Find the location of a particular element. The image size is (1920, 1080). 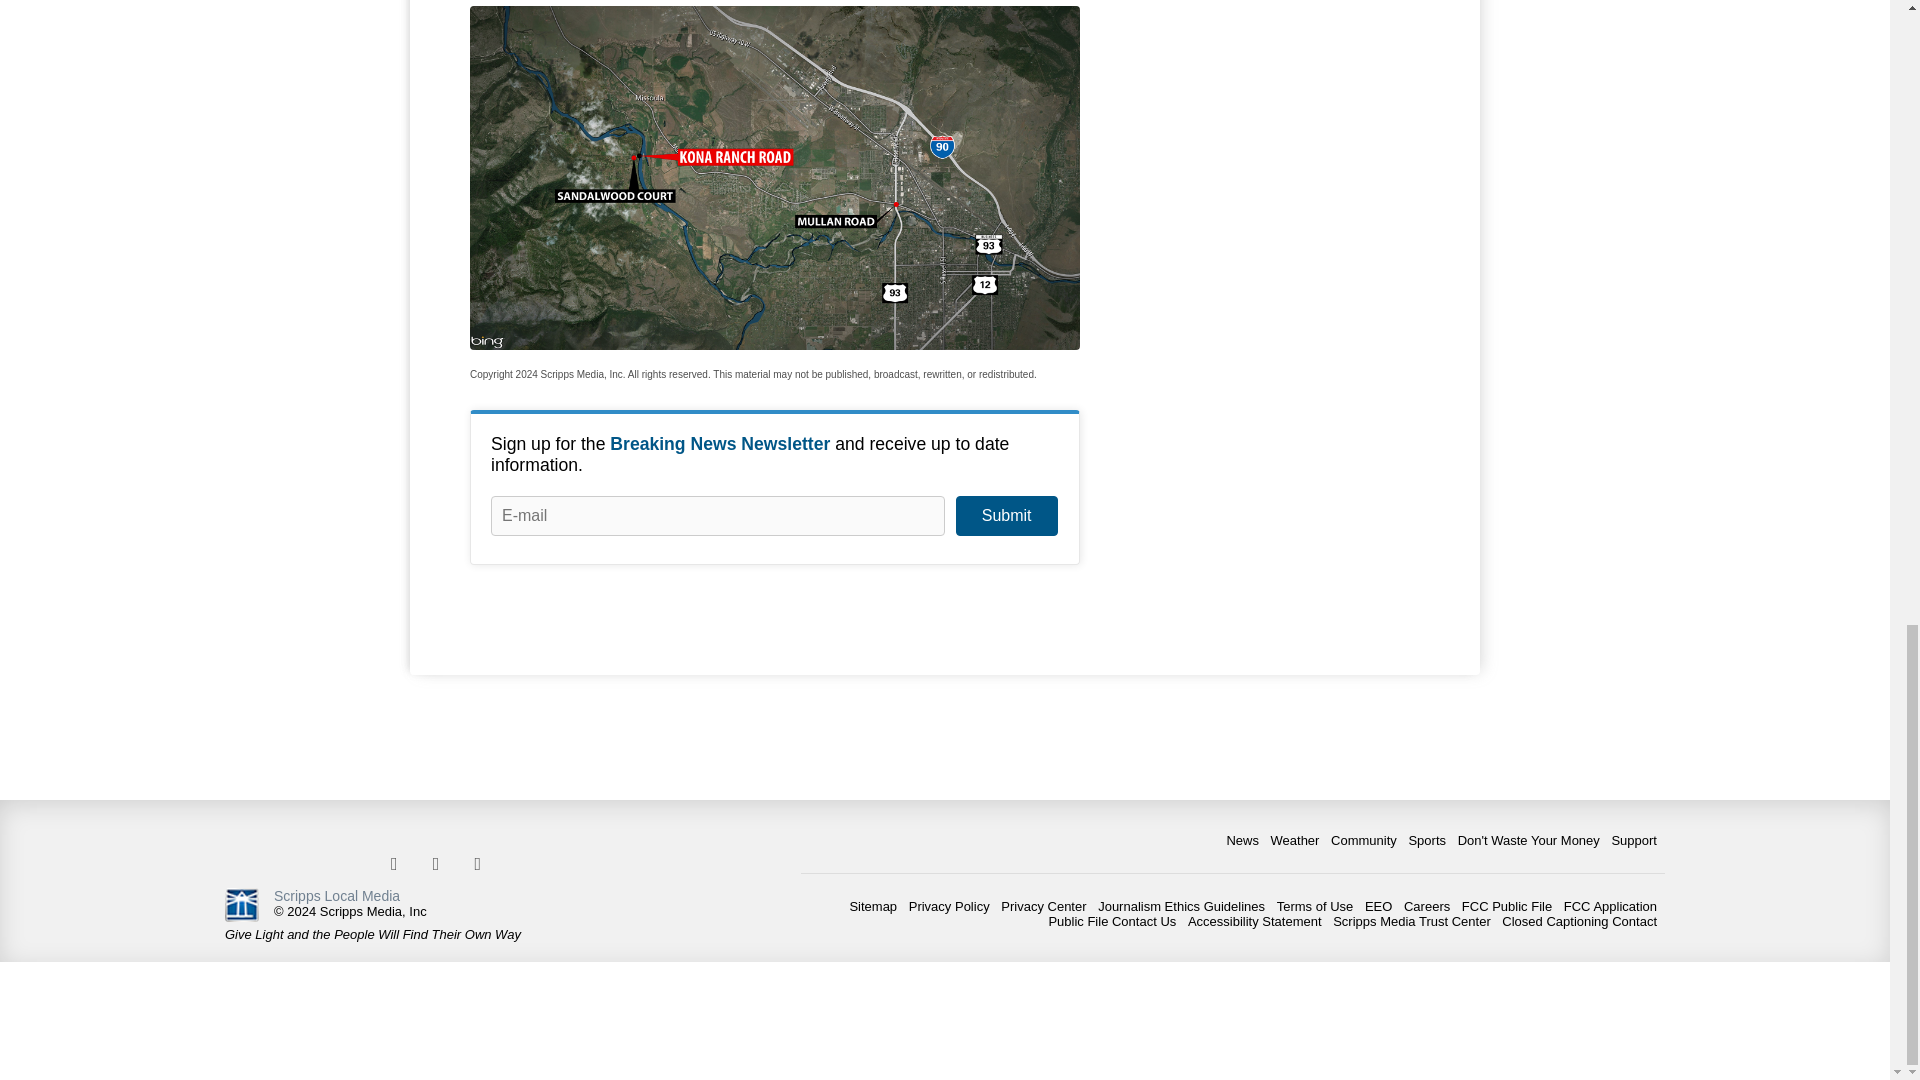

Submit is located at coordinates (1006, 515).